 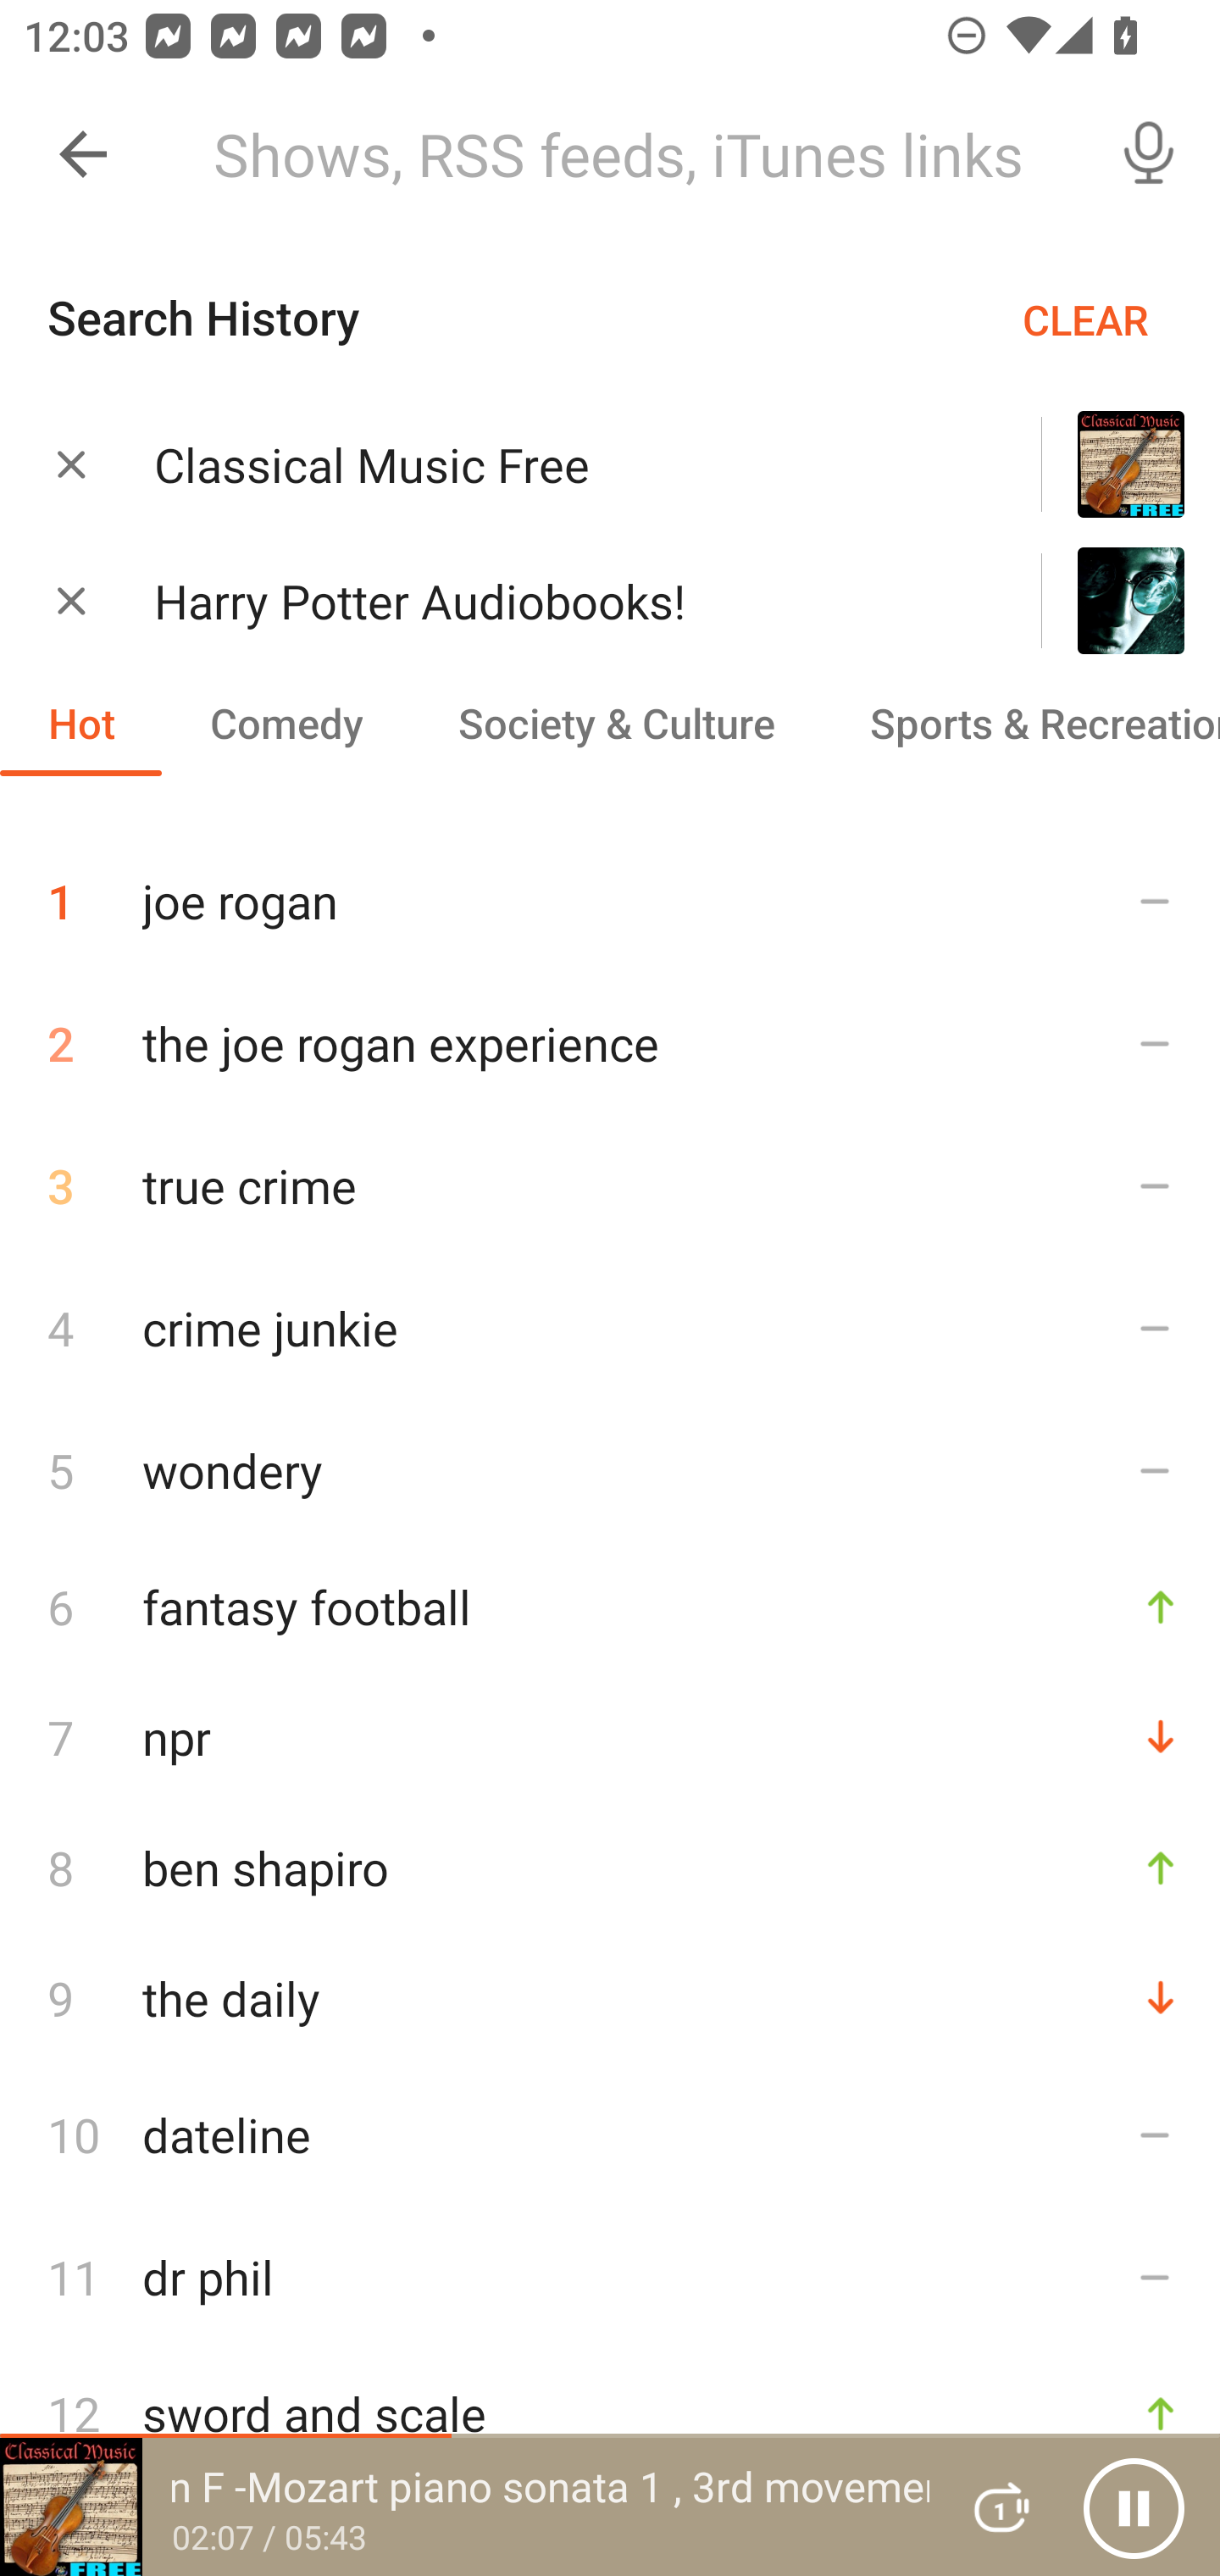 I want to click on 3 true crime, so click(x=610, y=1186).